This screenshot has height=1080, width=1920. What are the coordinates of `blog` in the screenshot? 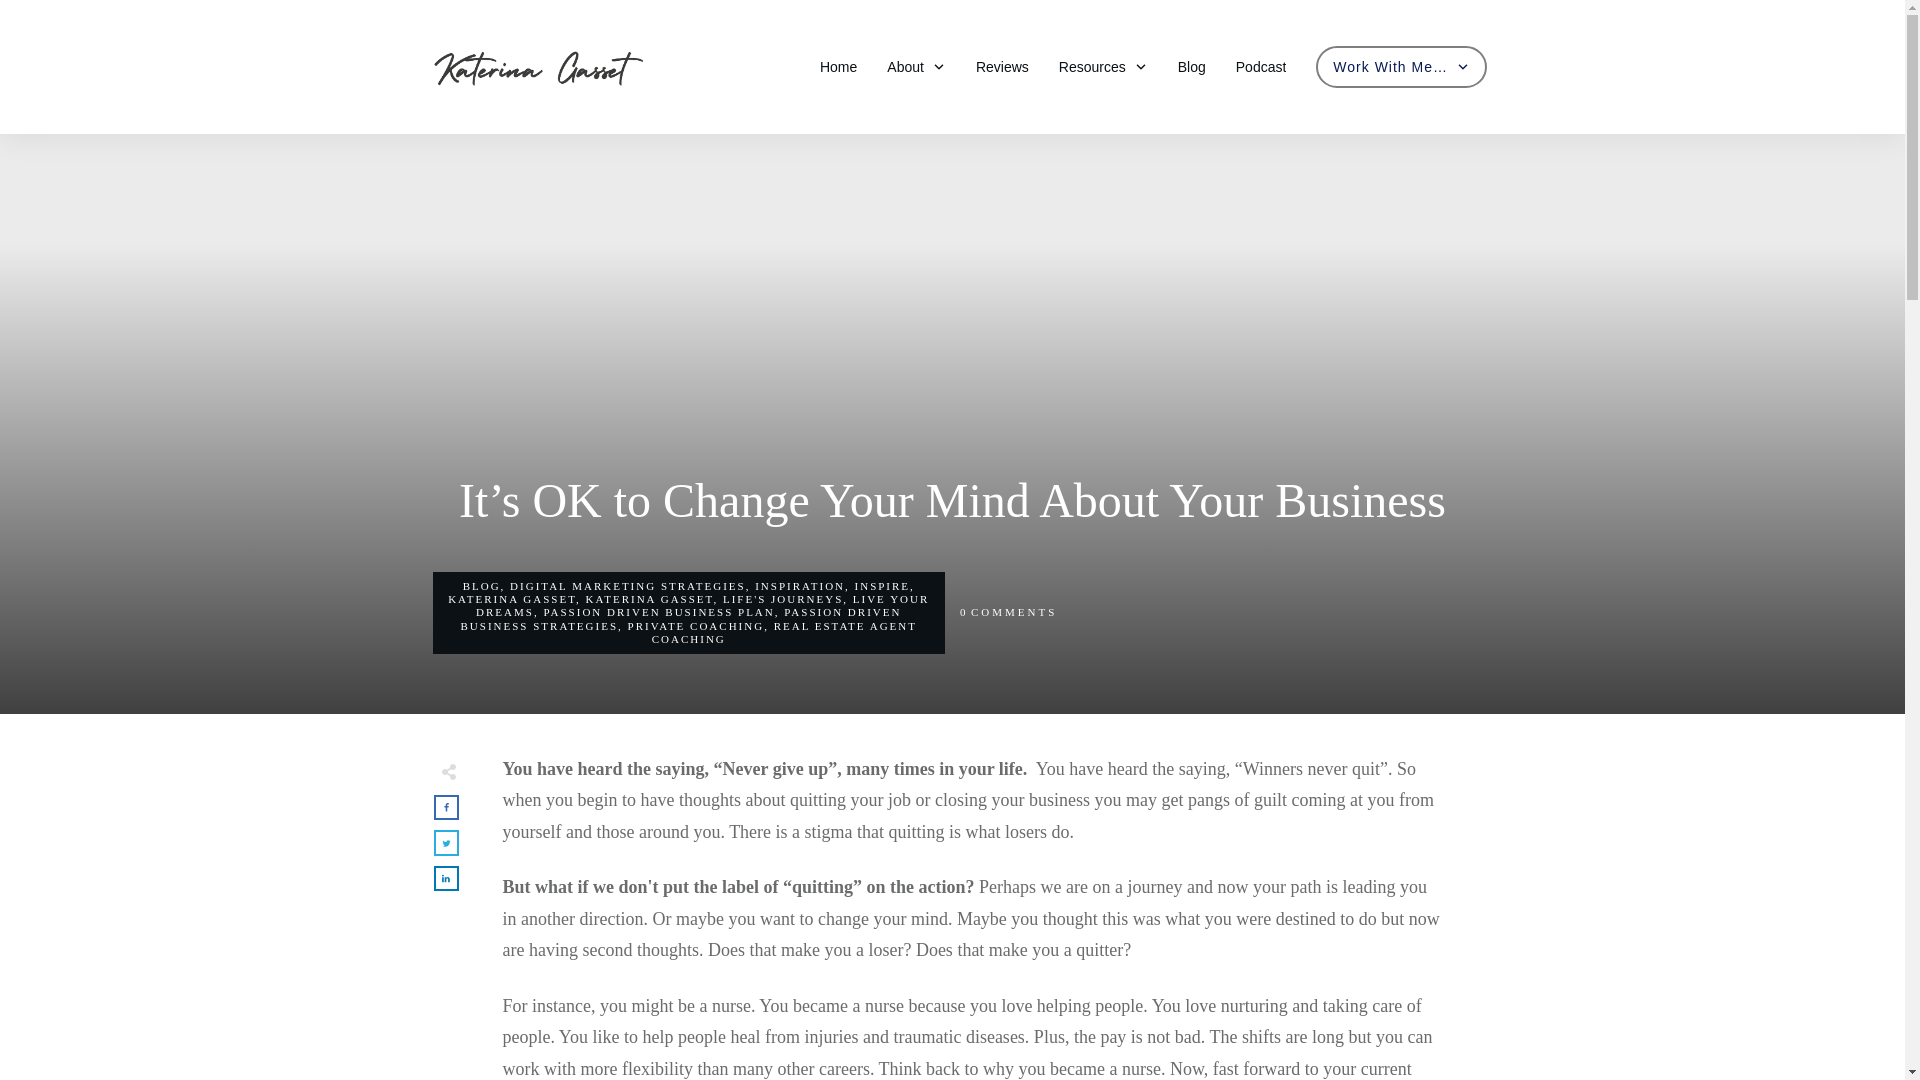 It's located at (482, 585).